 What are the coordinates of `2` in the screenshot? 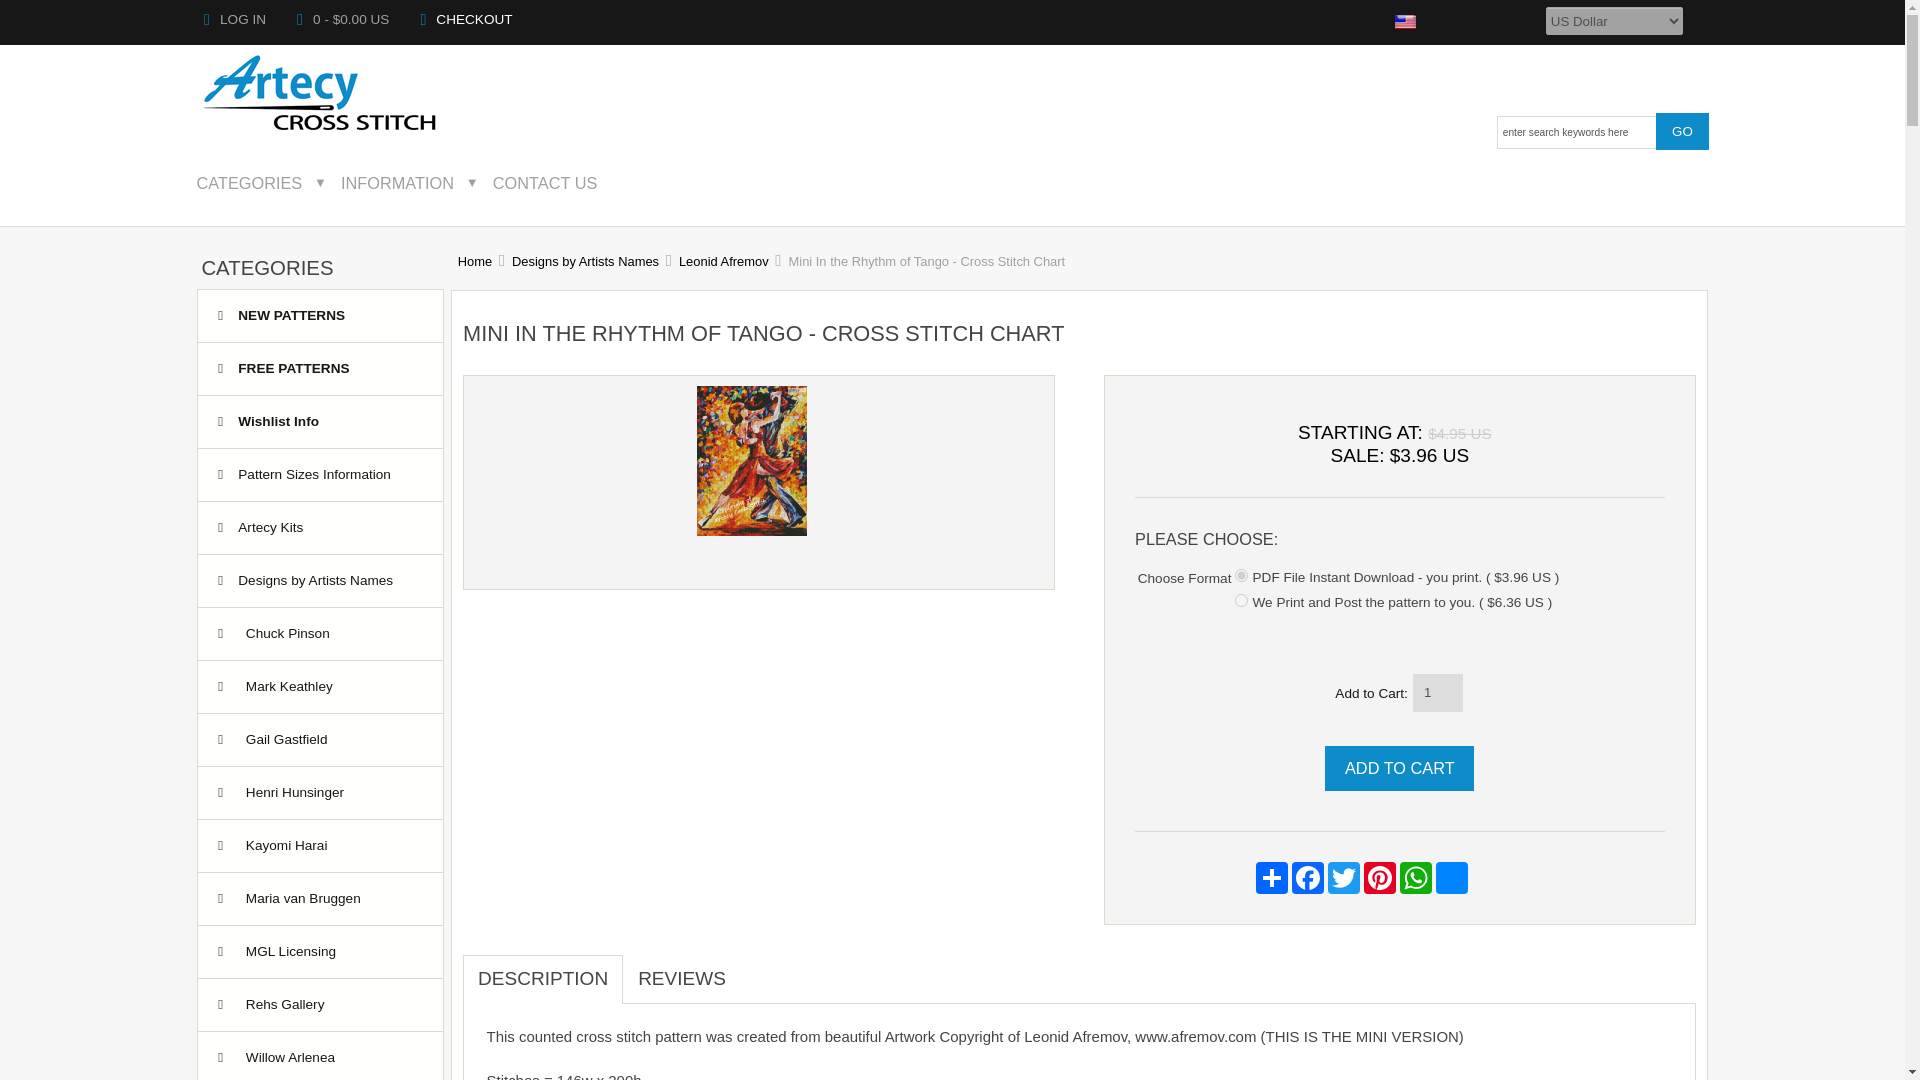 It's located at (1241, 600).